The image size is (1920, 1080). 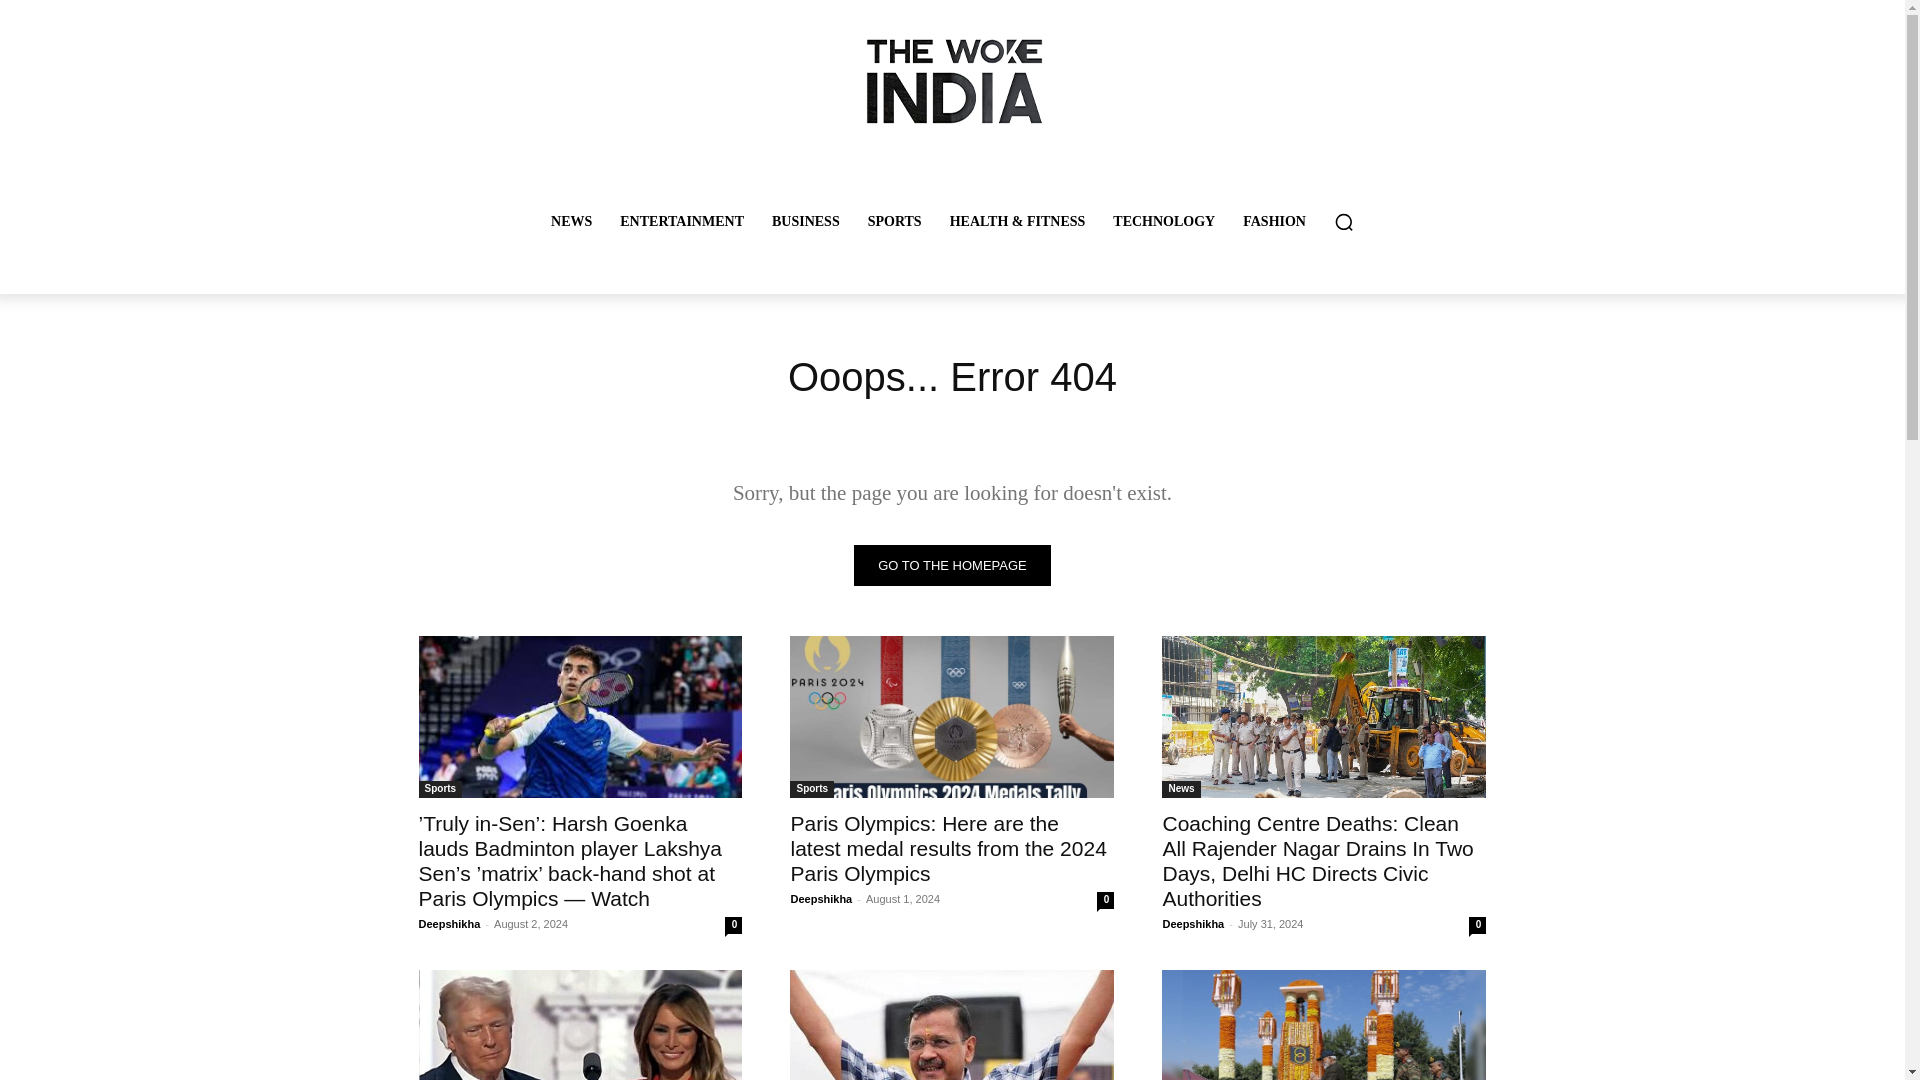 What do you see at coordinates (811, 789) in the screenshot?
I see `Sports` at bounding box center [811, 789].